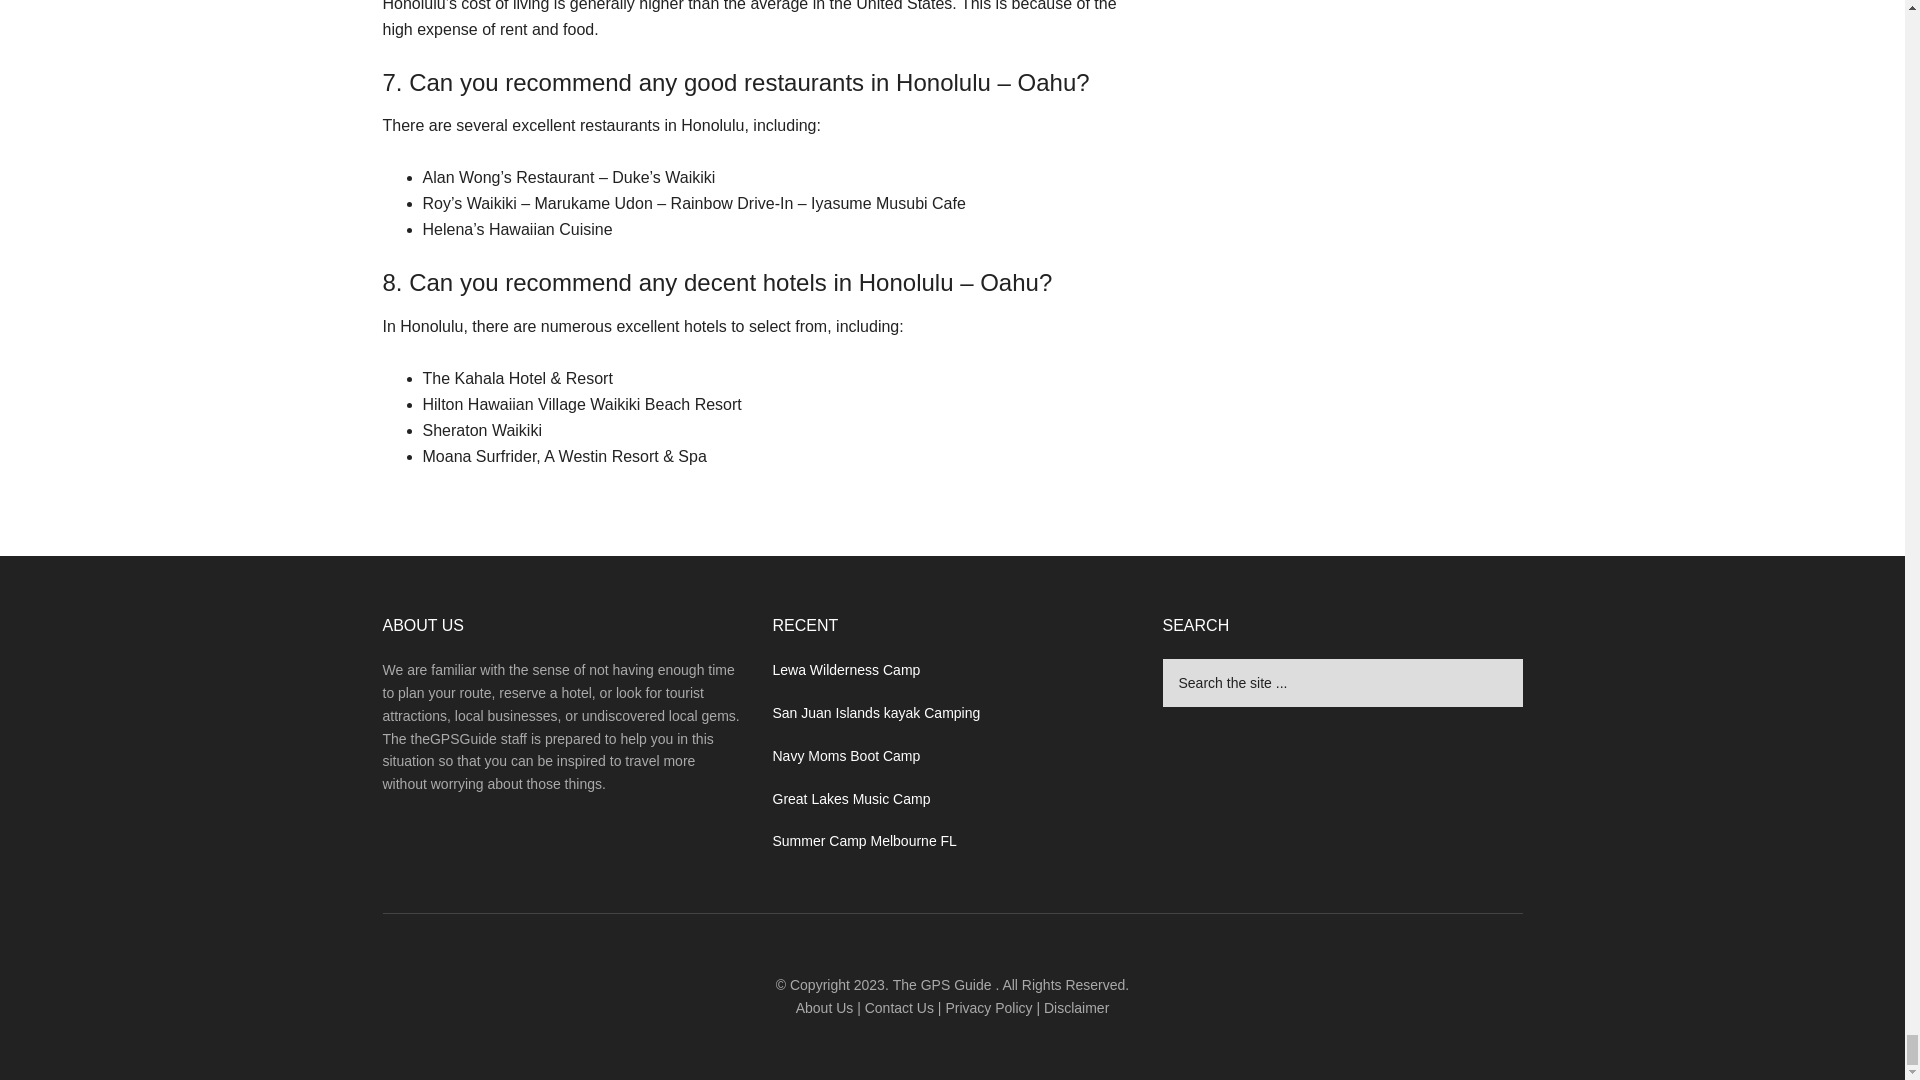 The width and height of the screenshot is (1920, 1080). What do you see at coordinates (899, 1008) in the screenshot?
I see `Contact Us` at bounding box center [899, 1008].